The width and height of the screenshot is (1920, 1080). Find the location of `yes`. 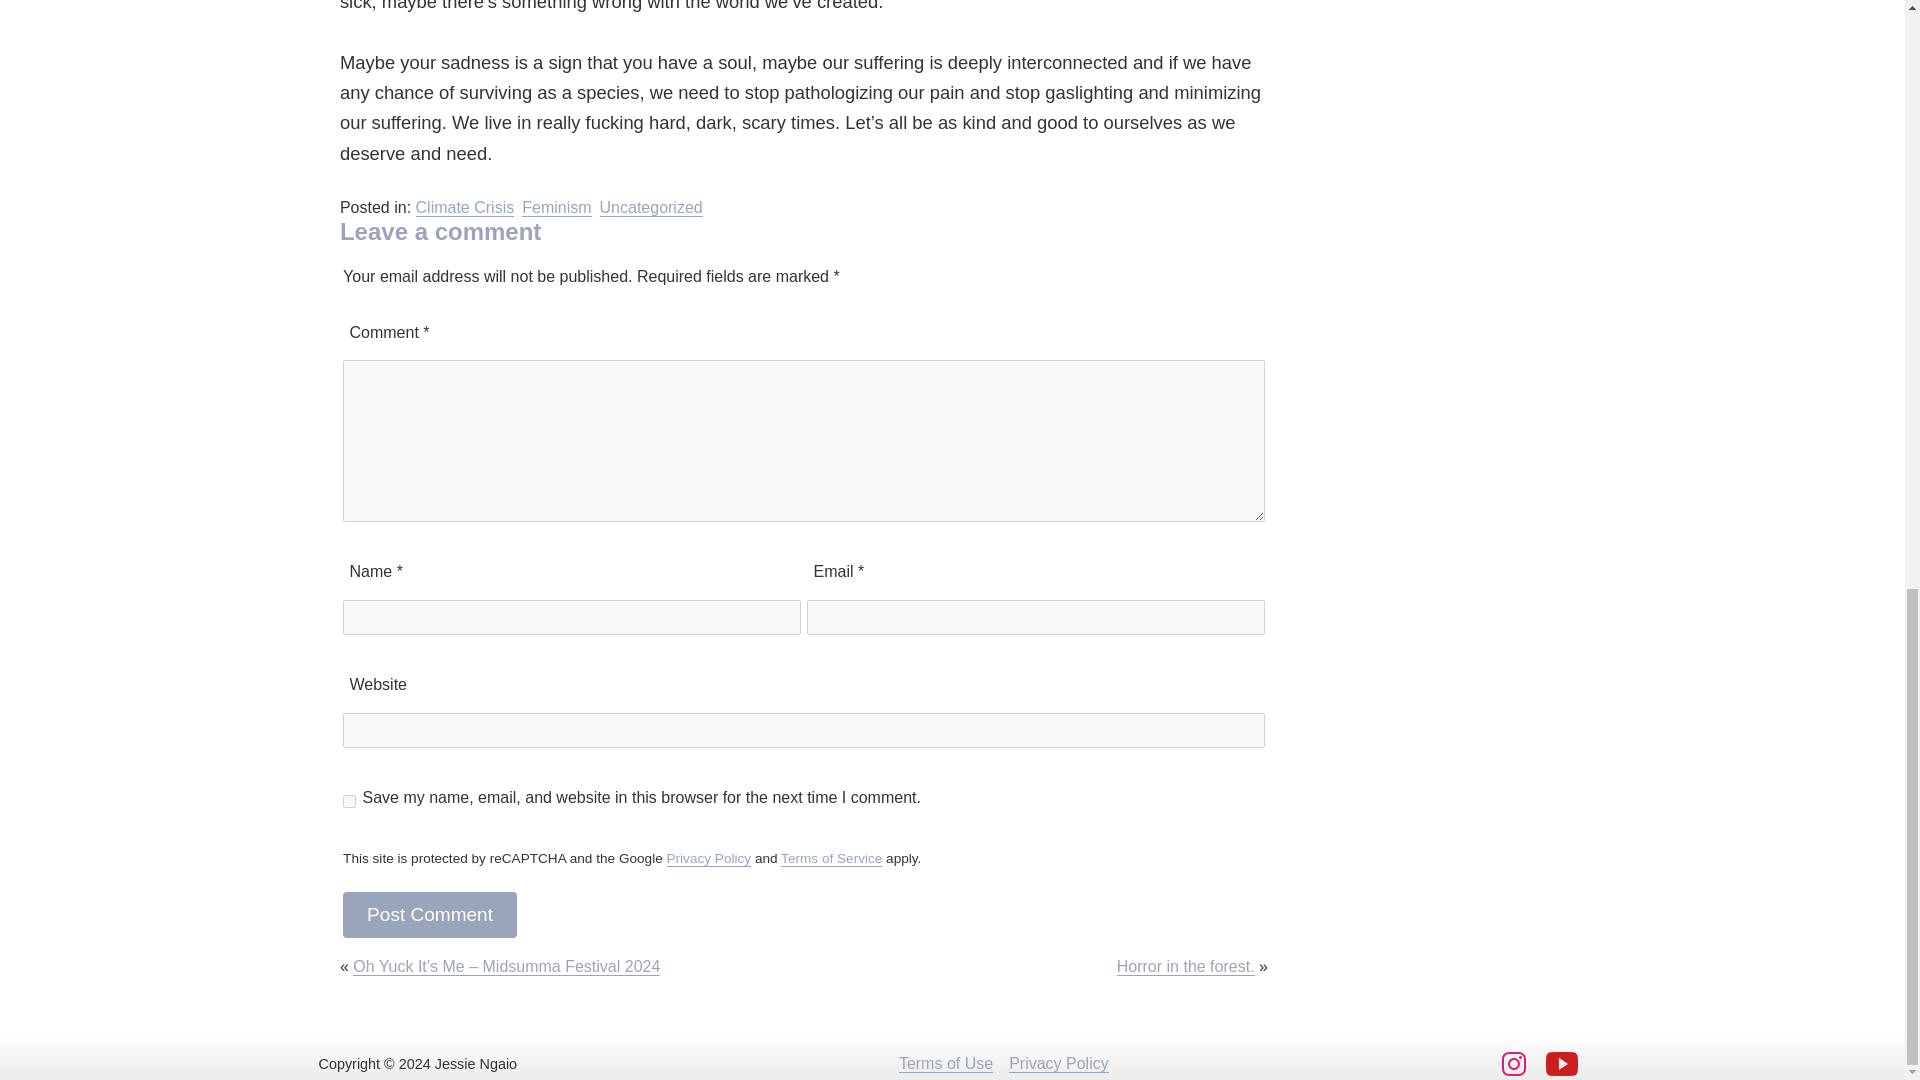

yes is located at coordinates (349, 800).